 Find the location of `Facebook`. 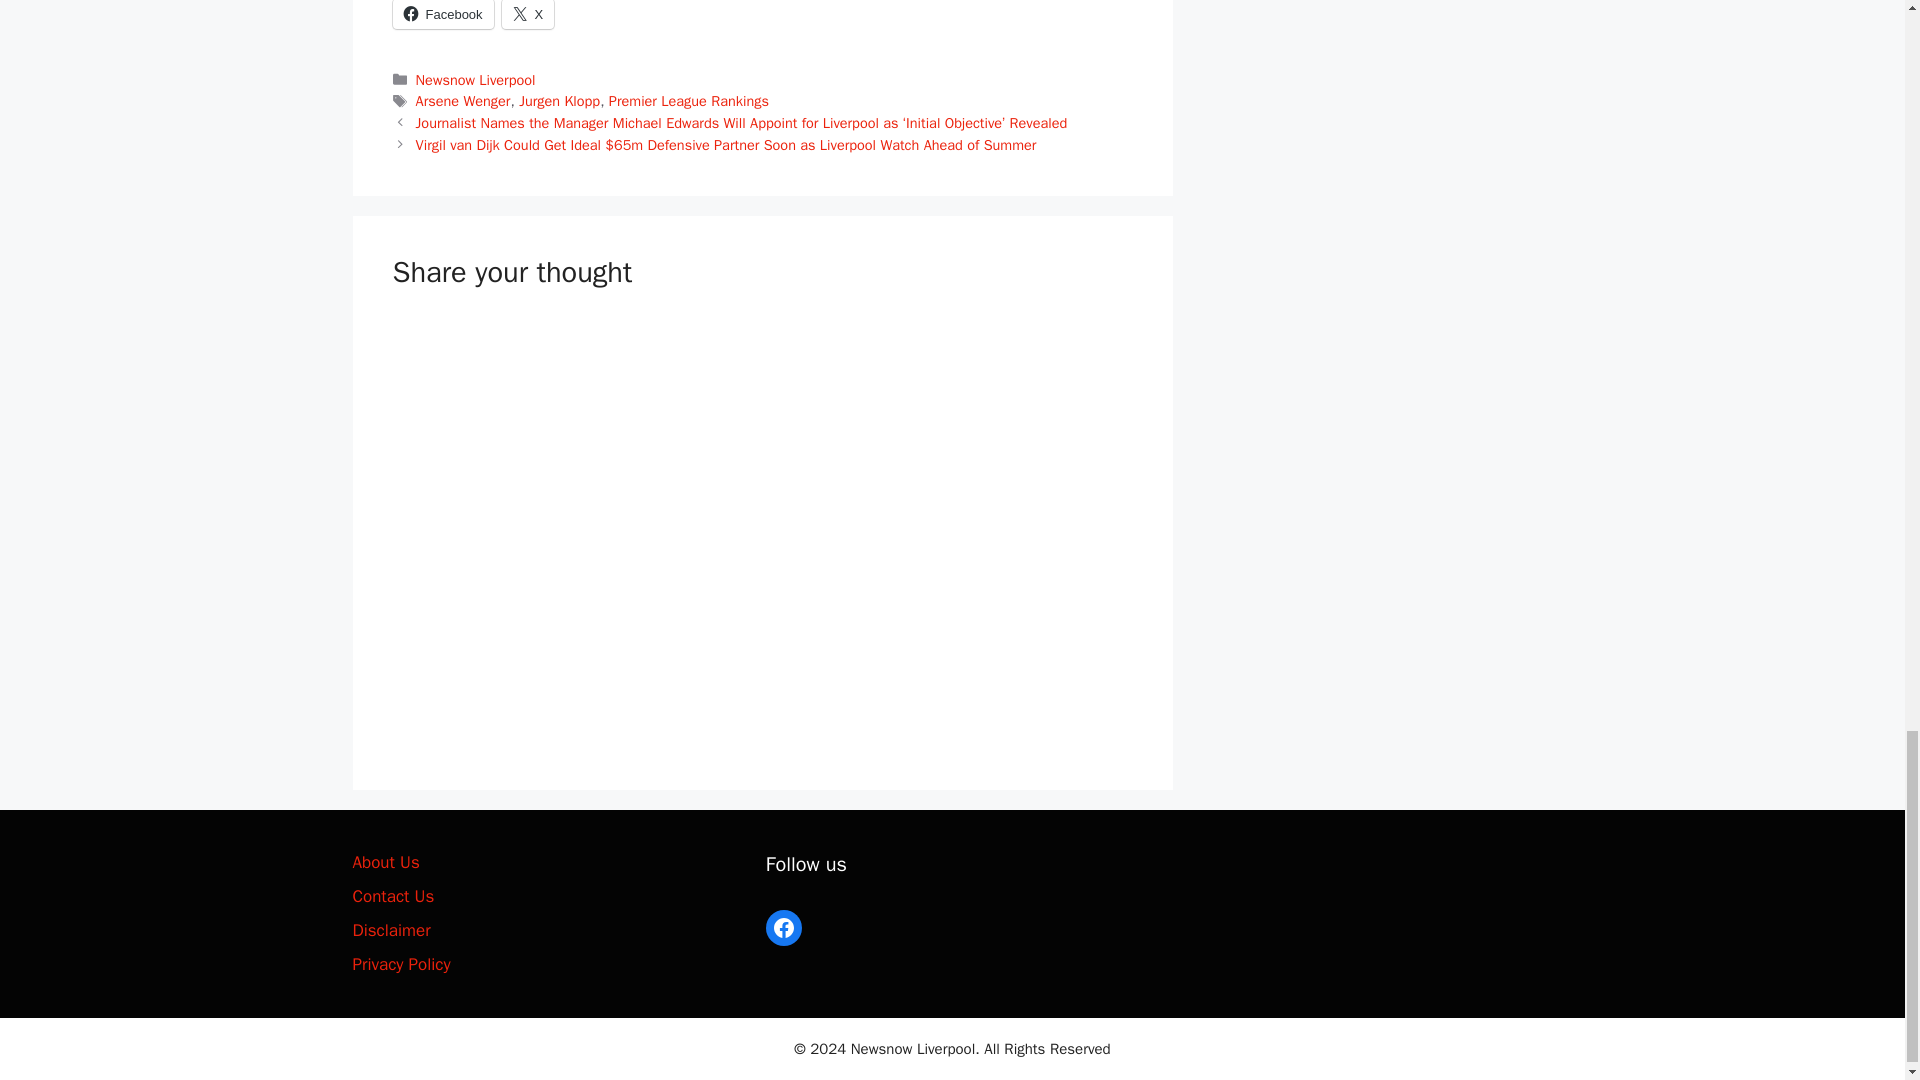

Facebook is located at coordinates (442, 14).